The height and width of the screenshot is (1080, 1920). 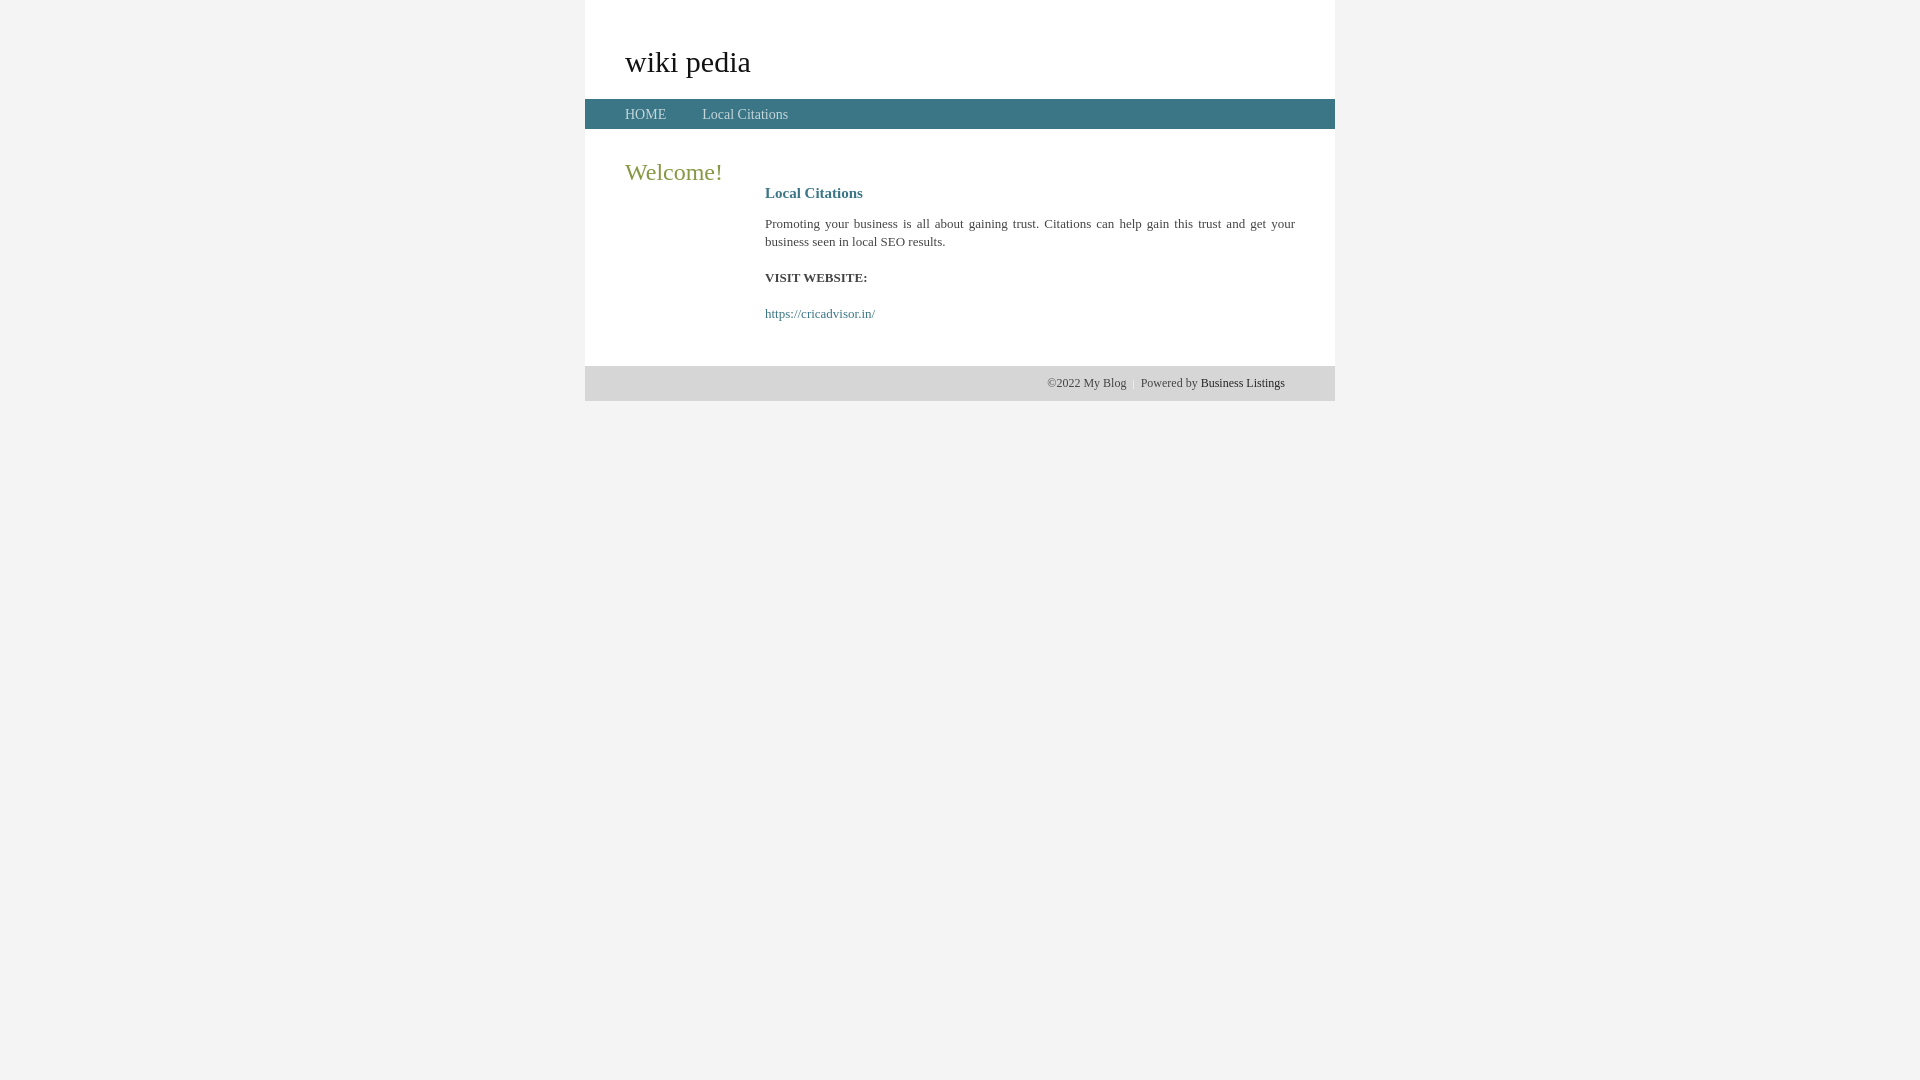 What do you see at coordinates (1243, 383) in the screenshot?
I see `Business Listings` at bounding box center [1243, 383].